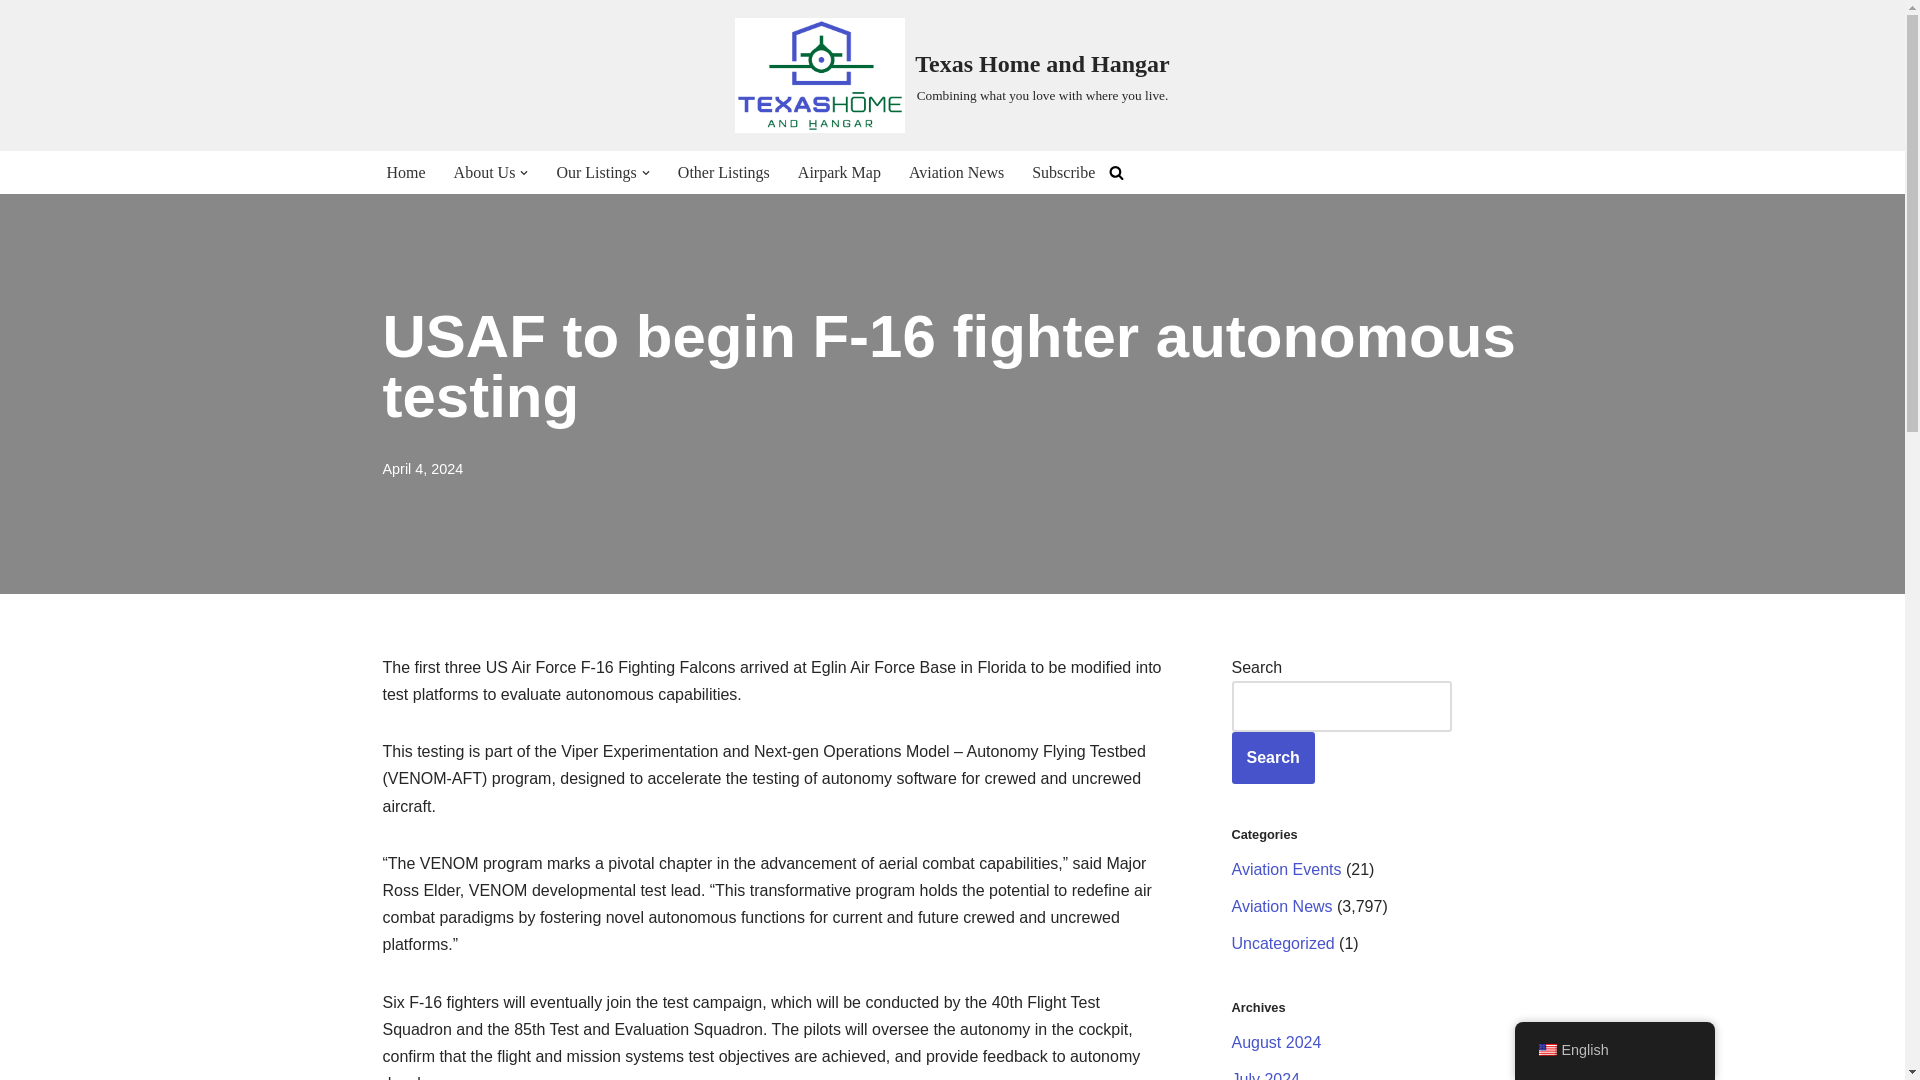 Image resolution: width=1920 pixels, height=1080 pixels. I want to click on Airpark Map, so click(840, 172).